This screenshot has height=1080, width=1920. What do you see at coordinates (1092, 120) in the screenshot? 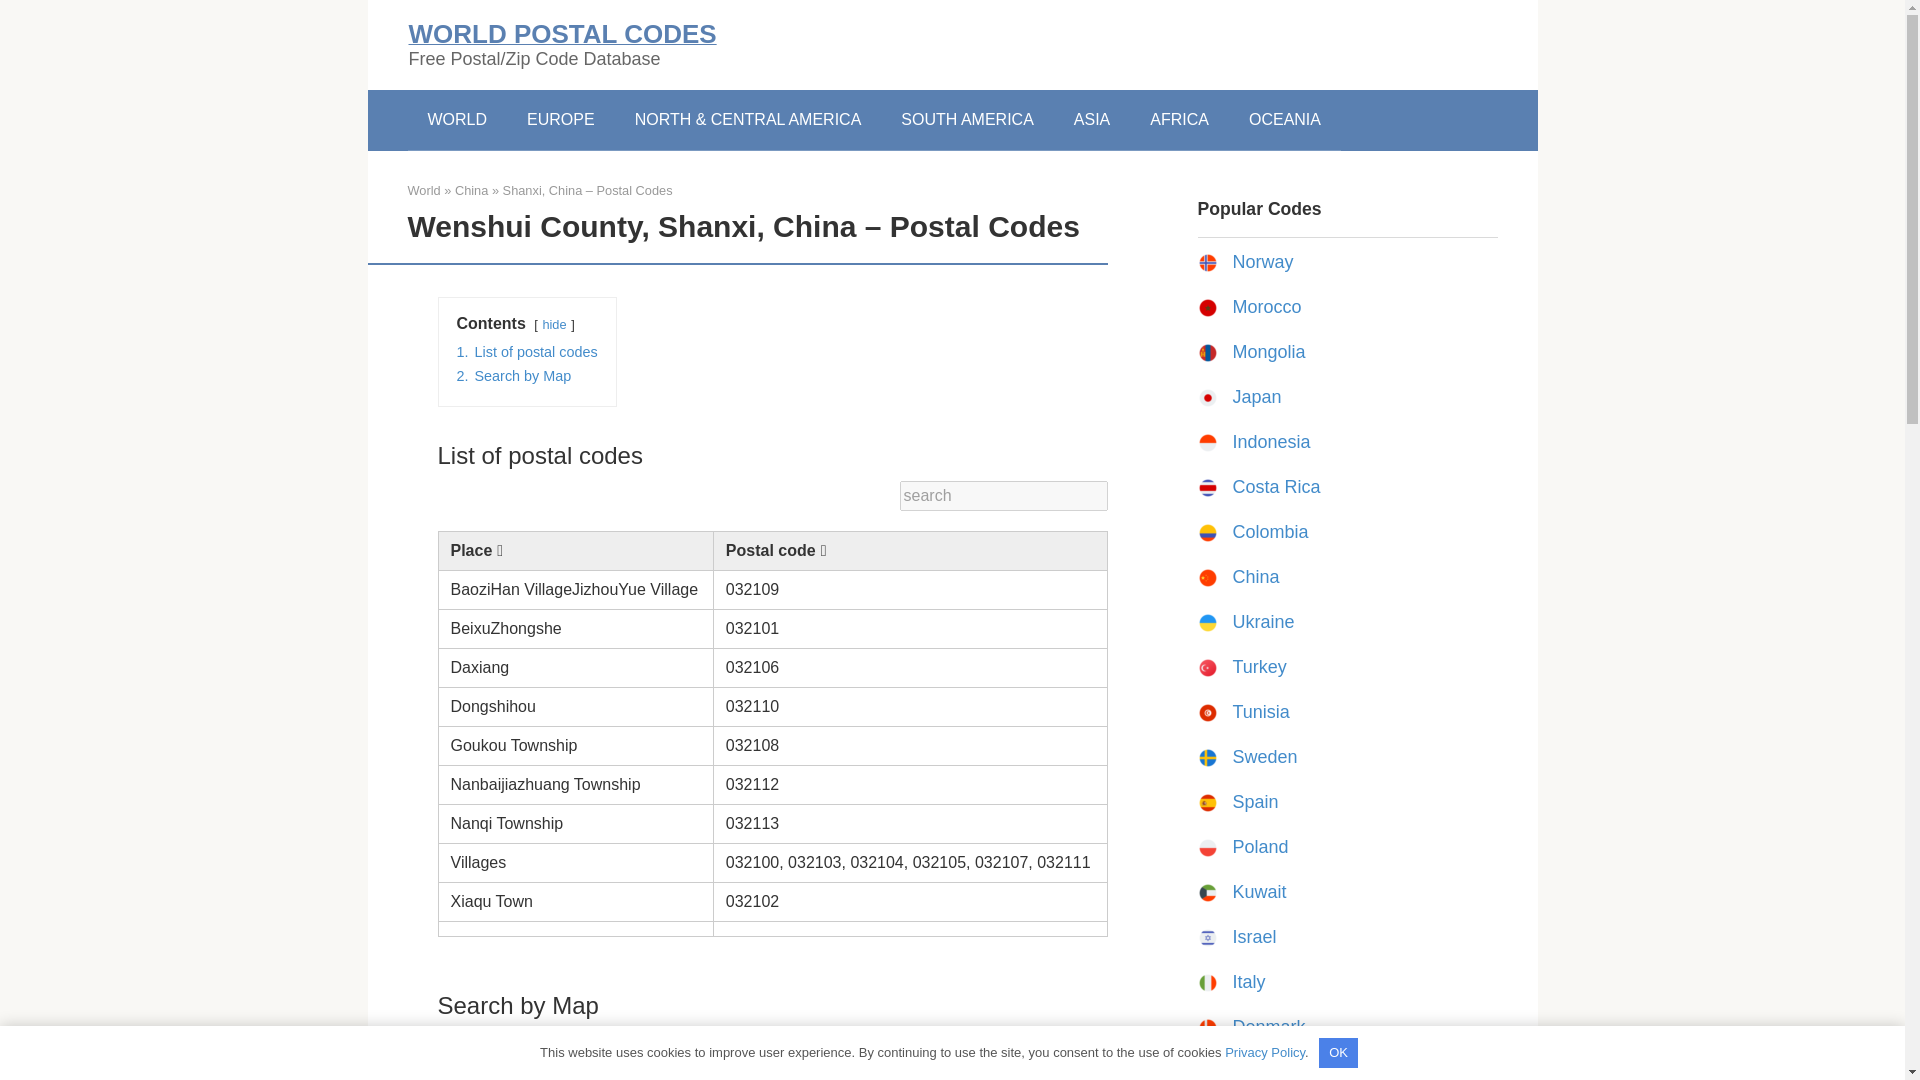
I see `ASIA` at bounding box center [1092, 120].